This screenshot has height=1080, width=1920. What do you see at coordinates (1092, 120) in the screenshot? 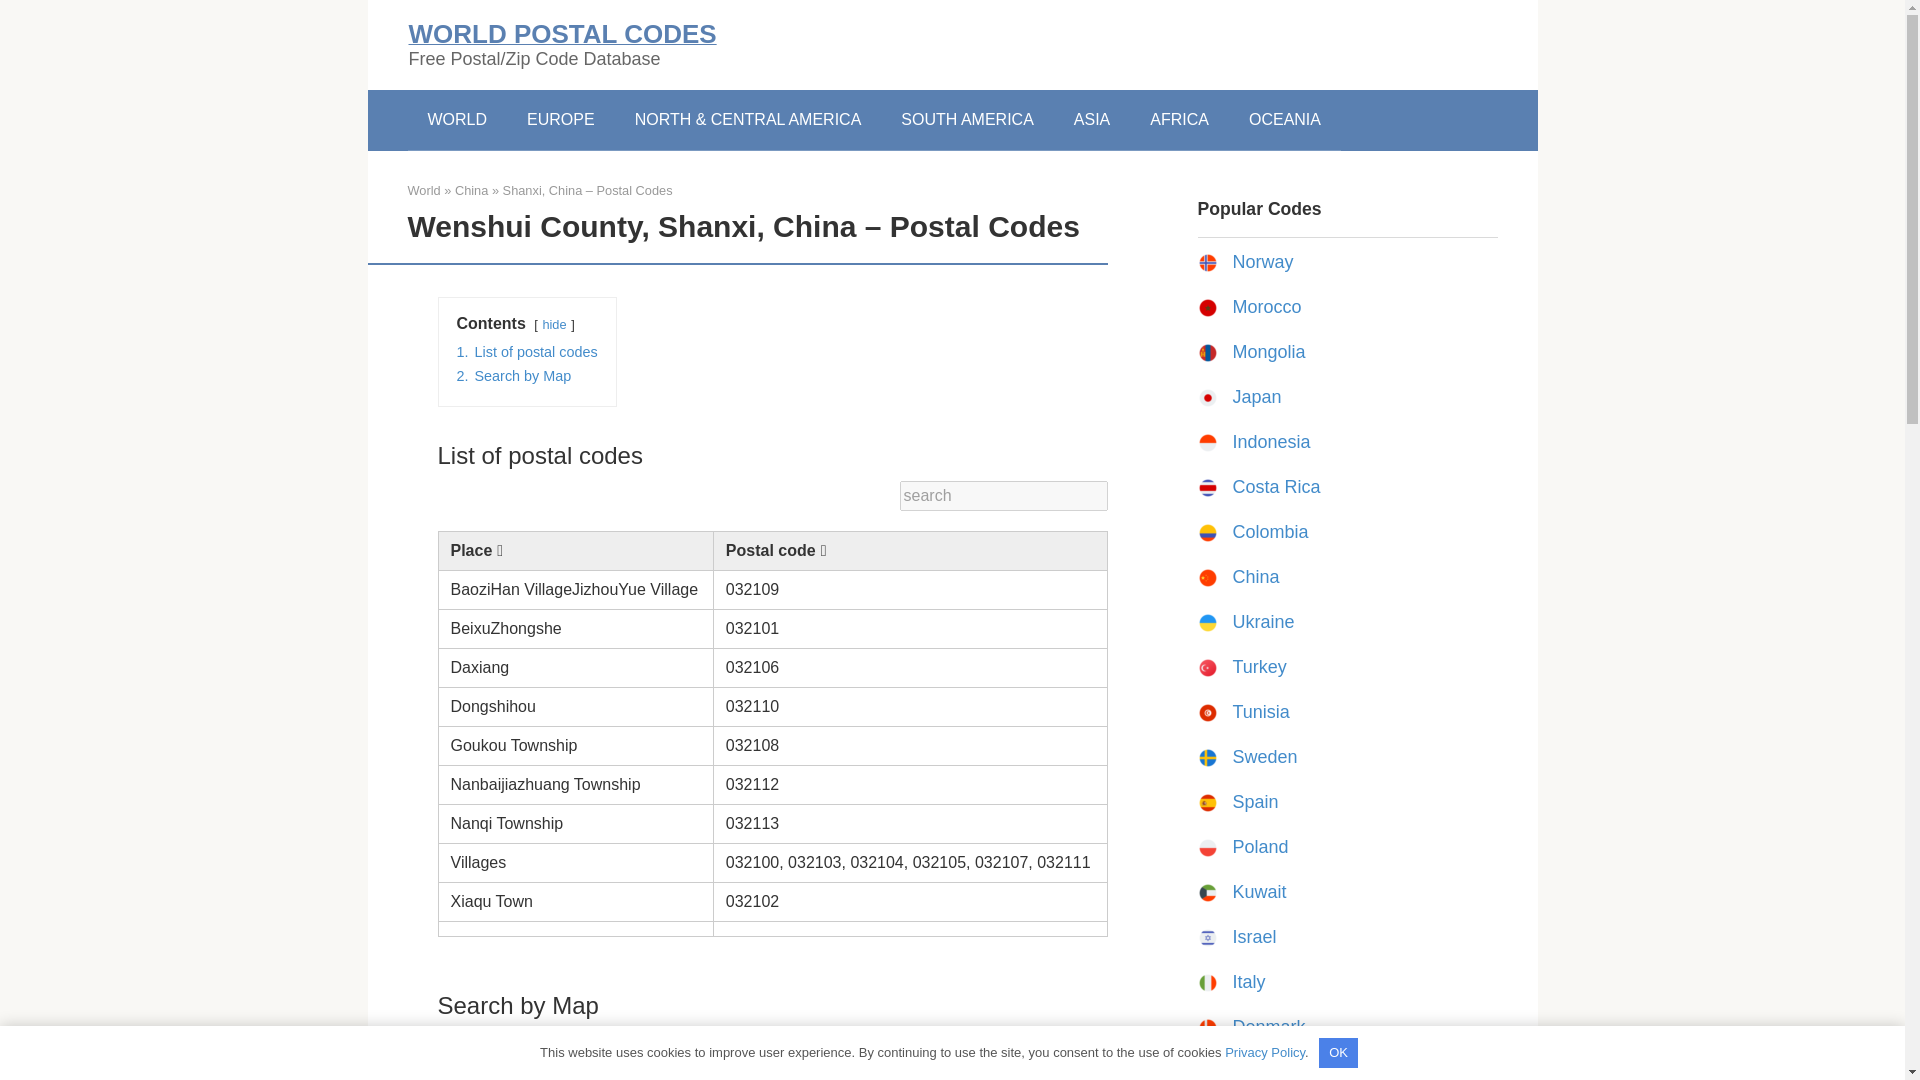
I see `ASIA` at bounding box center [1092, 120].